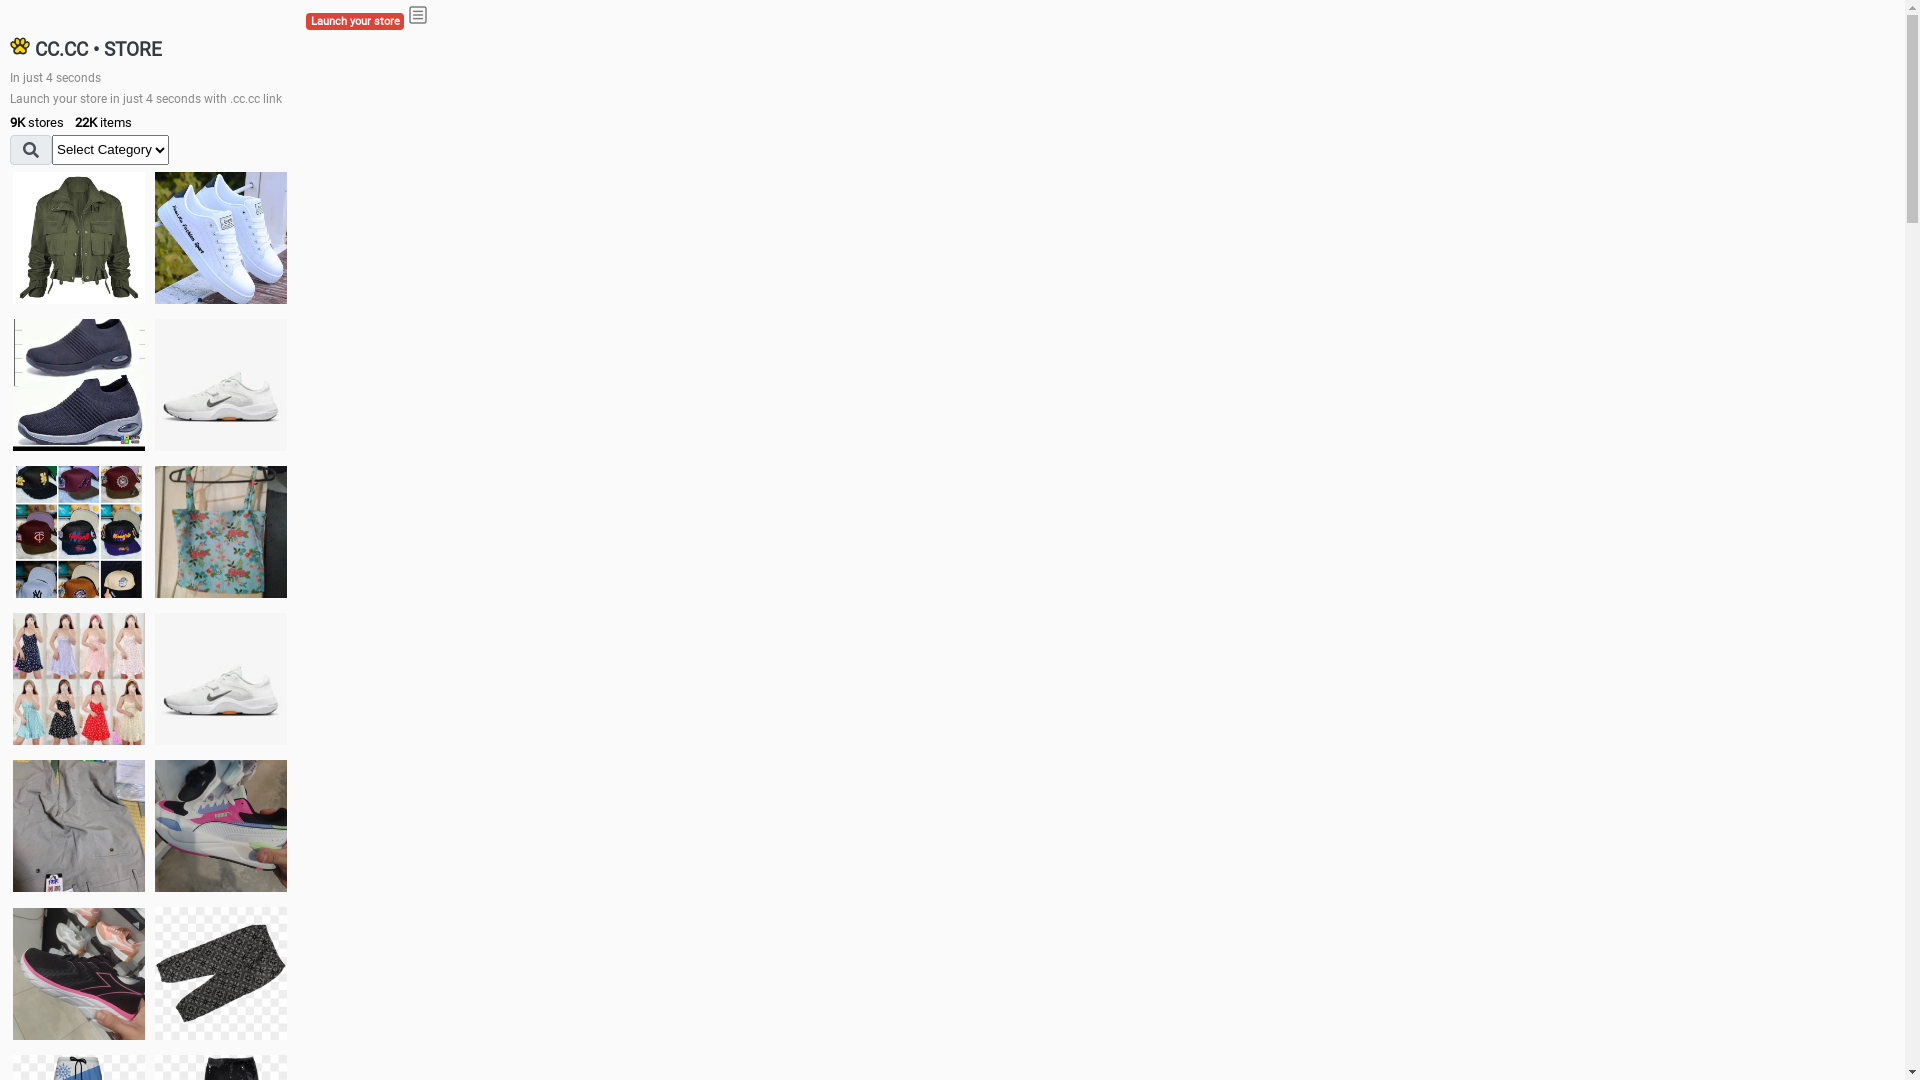  What do you see at coordinates (221, 385) in the screenshot?
I see `Shoes for boys` at bounding box center [221, 385].